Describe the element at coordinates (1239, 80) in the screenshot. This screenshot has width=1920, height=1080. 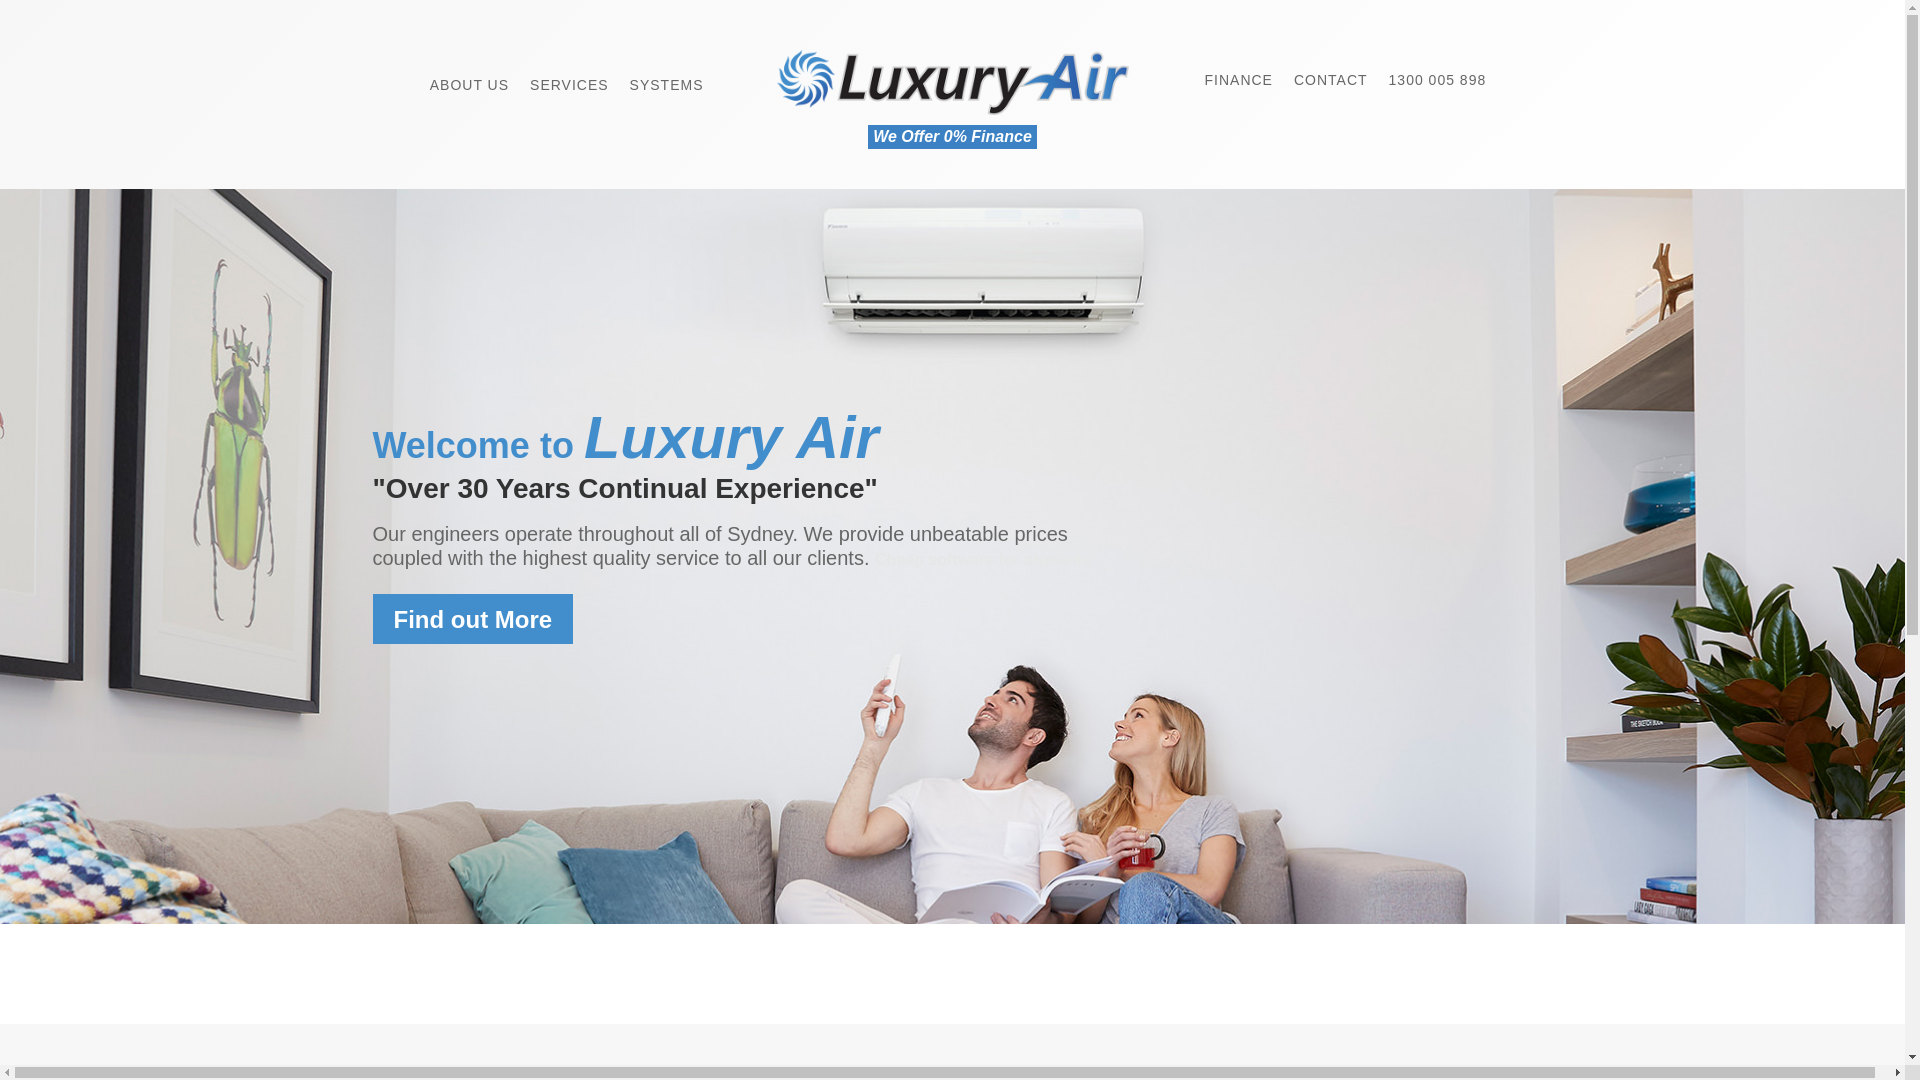
I see `FINANCE` at that location.